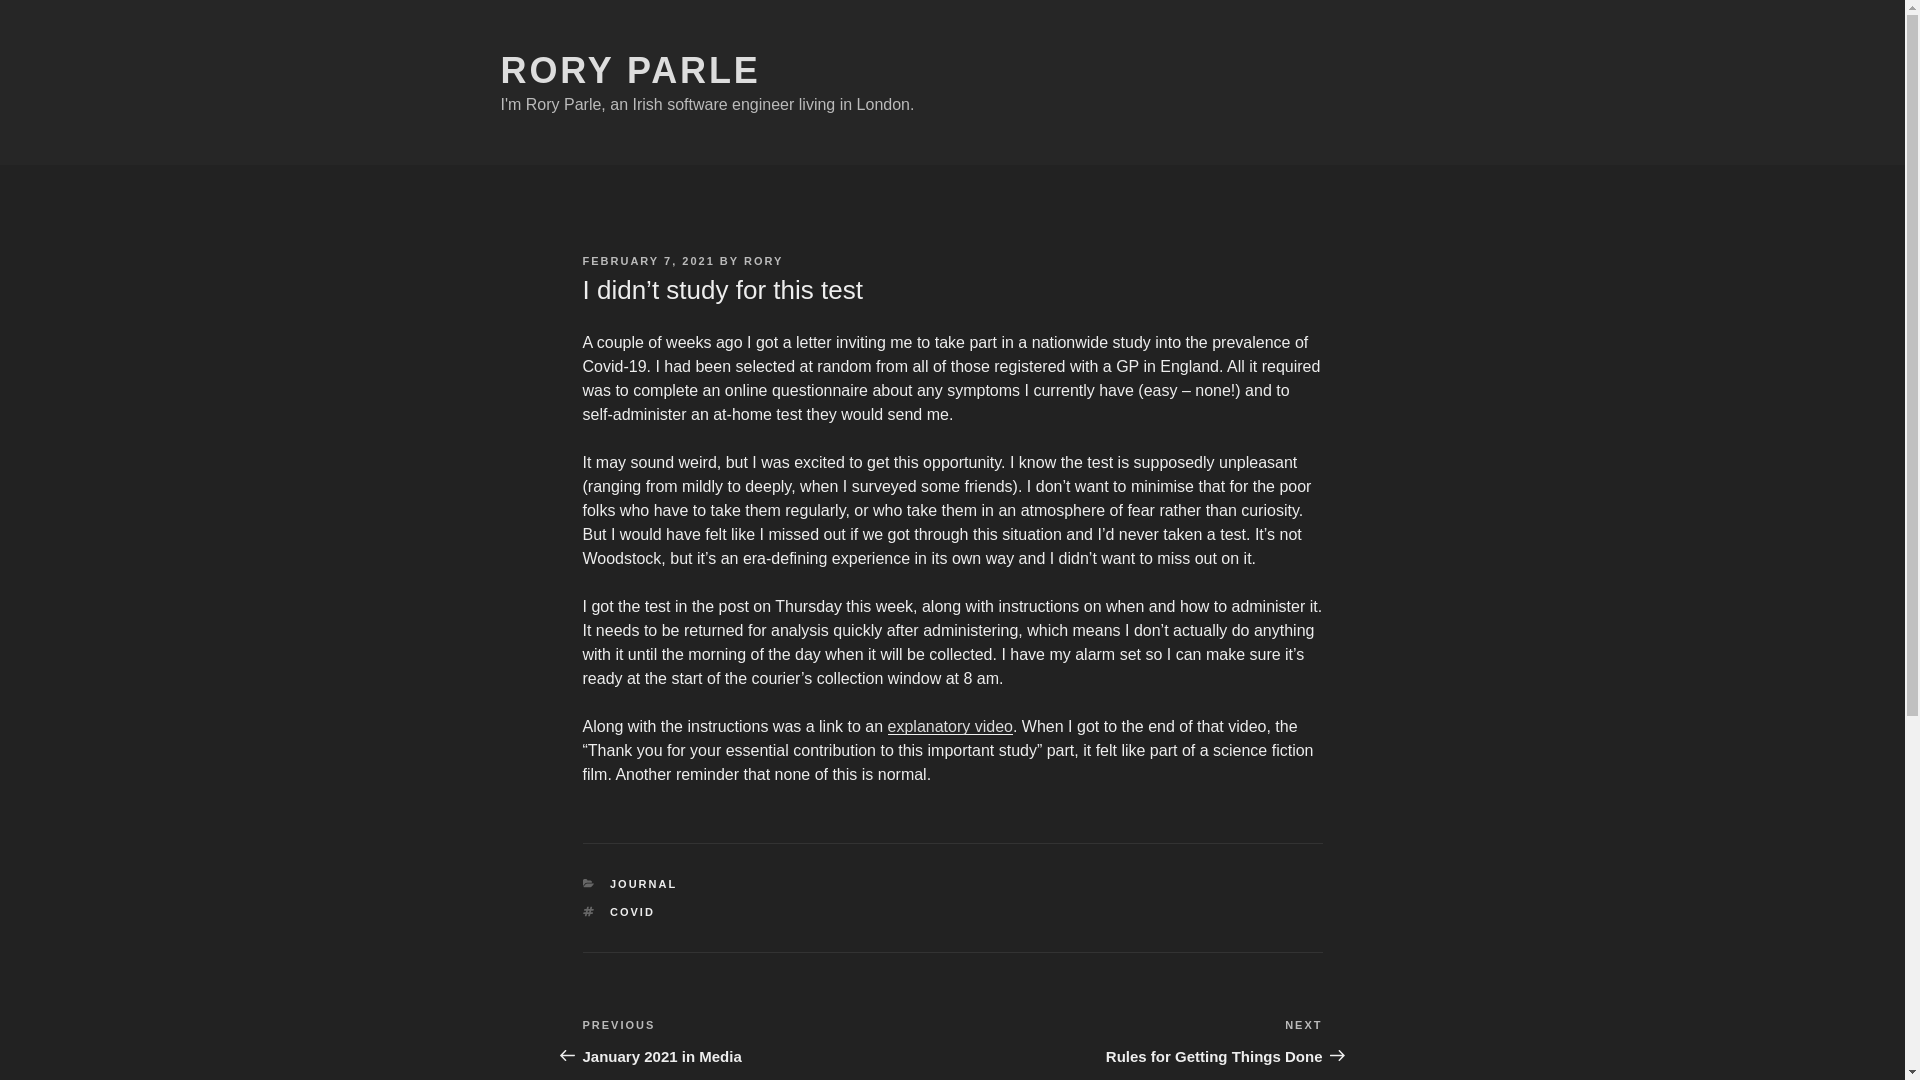 Image resolution: width=1920 pixels, height=1080 pixels. What do you see at coordinates (648, 260) in the screenshot?
I see `COVID` at bounding box center [648, 260].